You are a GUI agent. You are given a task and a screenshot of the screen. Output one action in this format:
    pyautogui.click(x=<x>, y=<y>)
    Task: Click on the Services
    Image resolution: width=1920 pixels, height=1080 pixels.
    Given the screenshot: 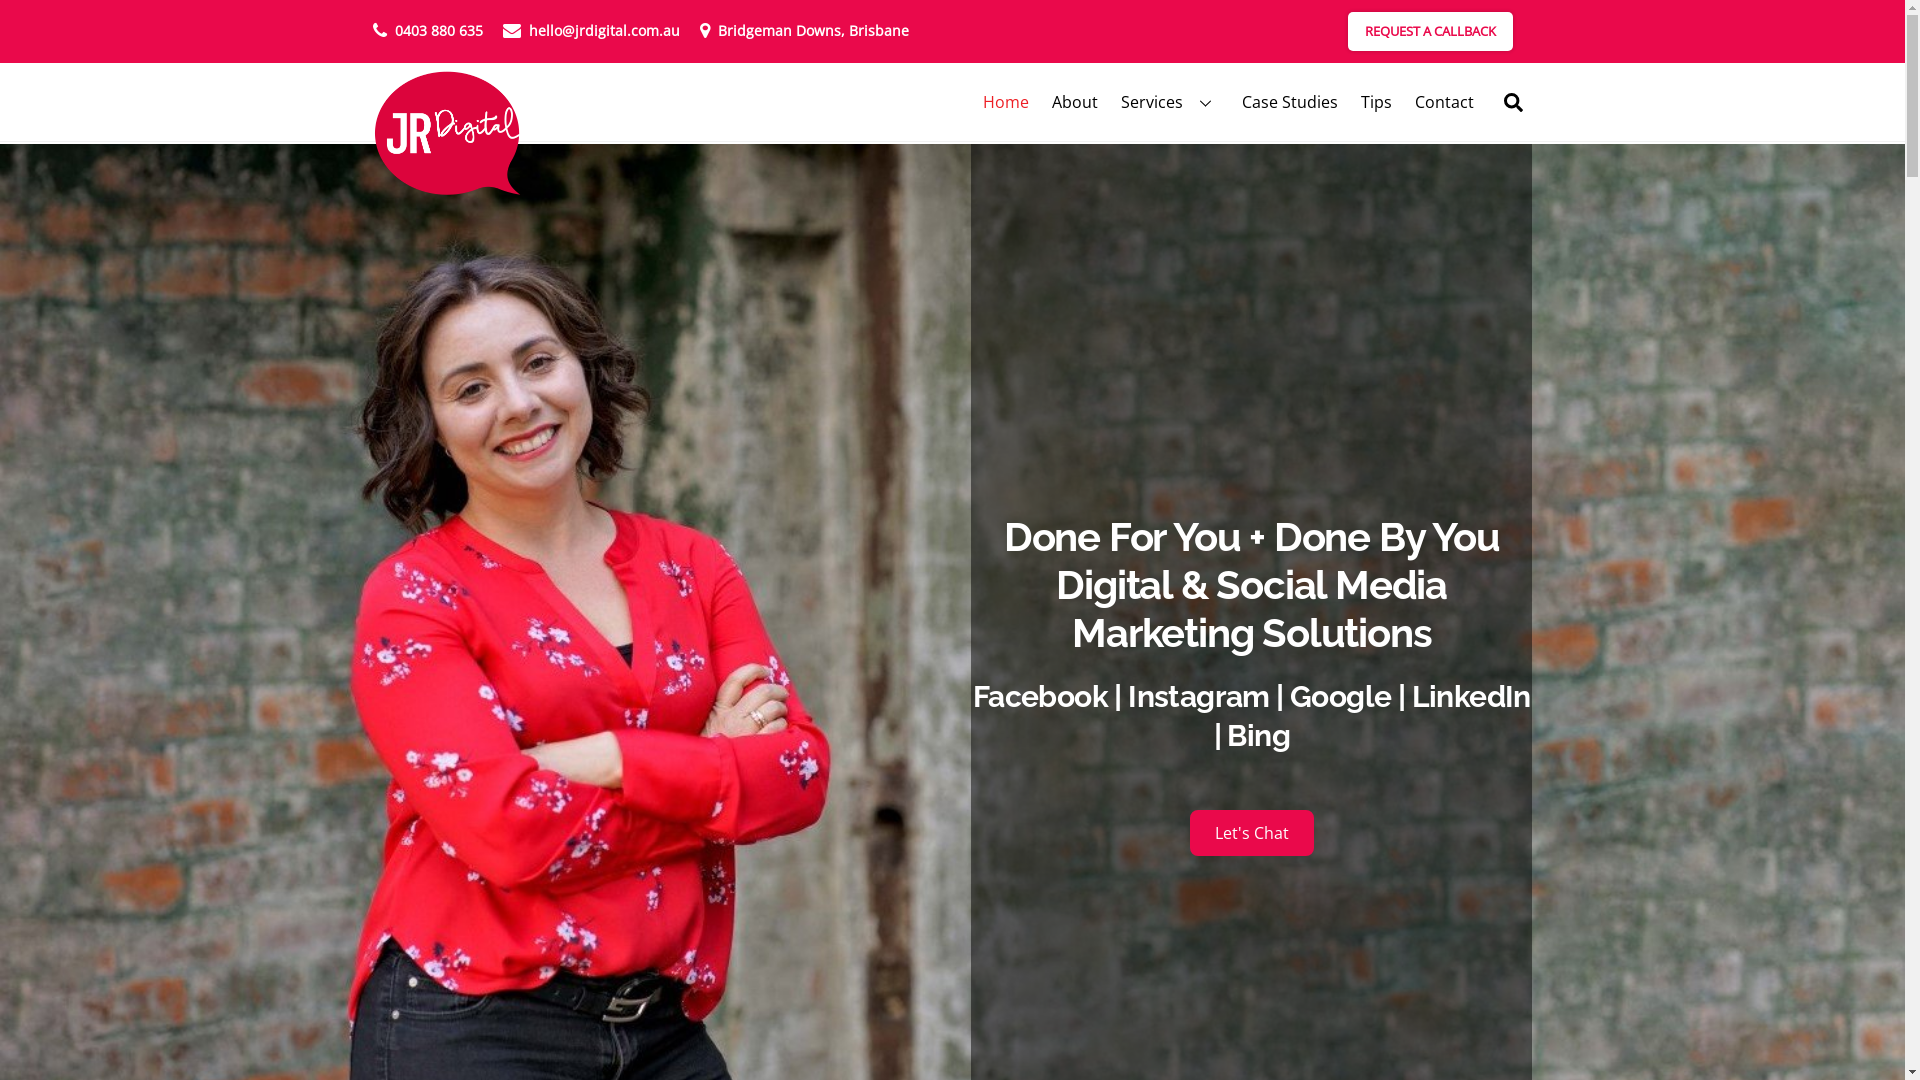 What is the action you would take?
    pyautogui.click(x=1170, y=102)
    